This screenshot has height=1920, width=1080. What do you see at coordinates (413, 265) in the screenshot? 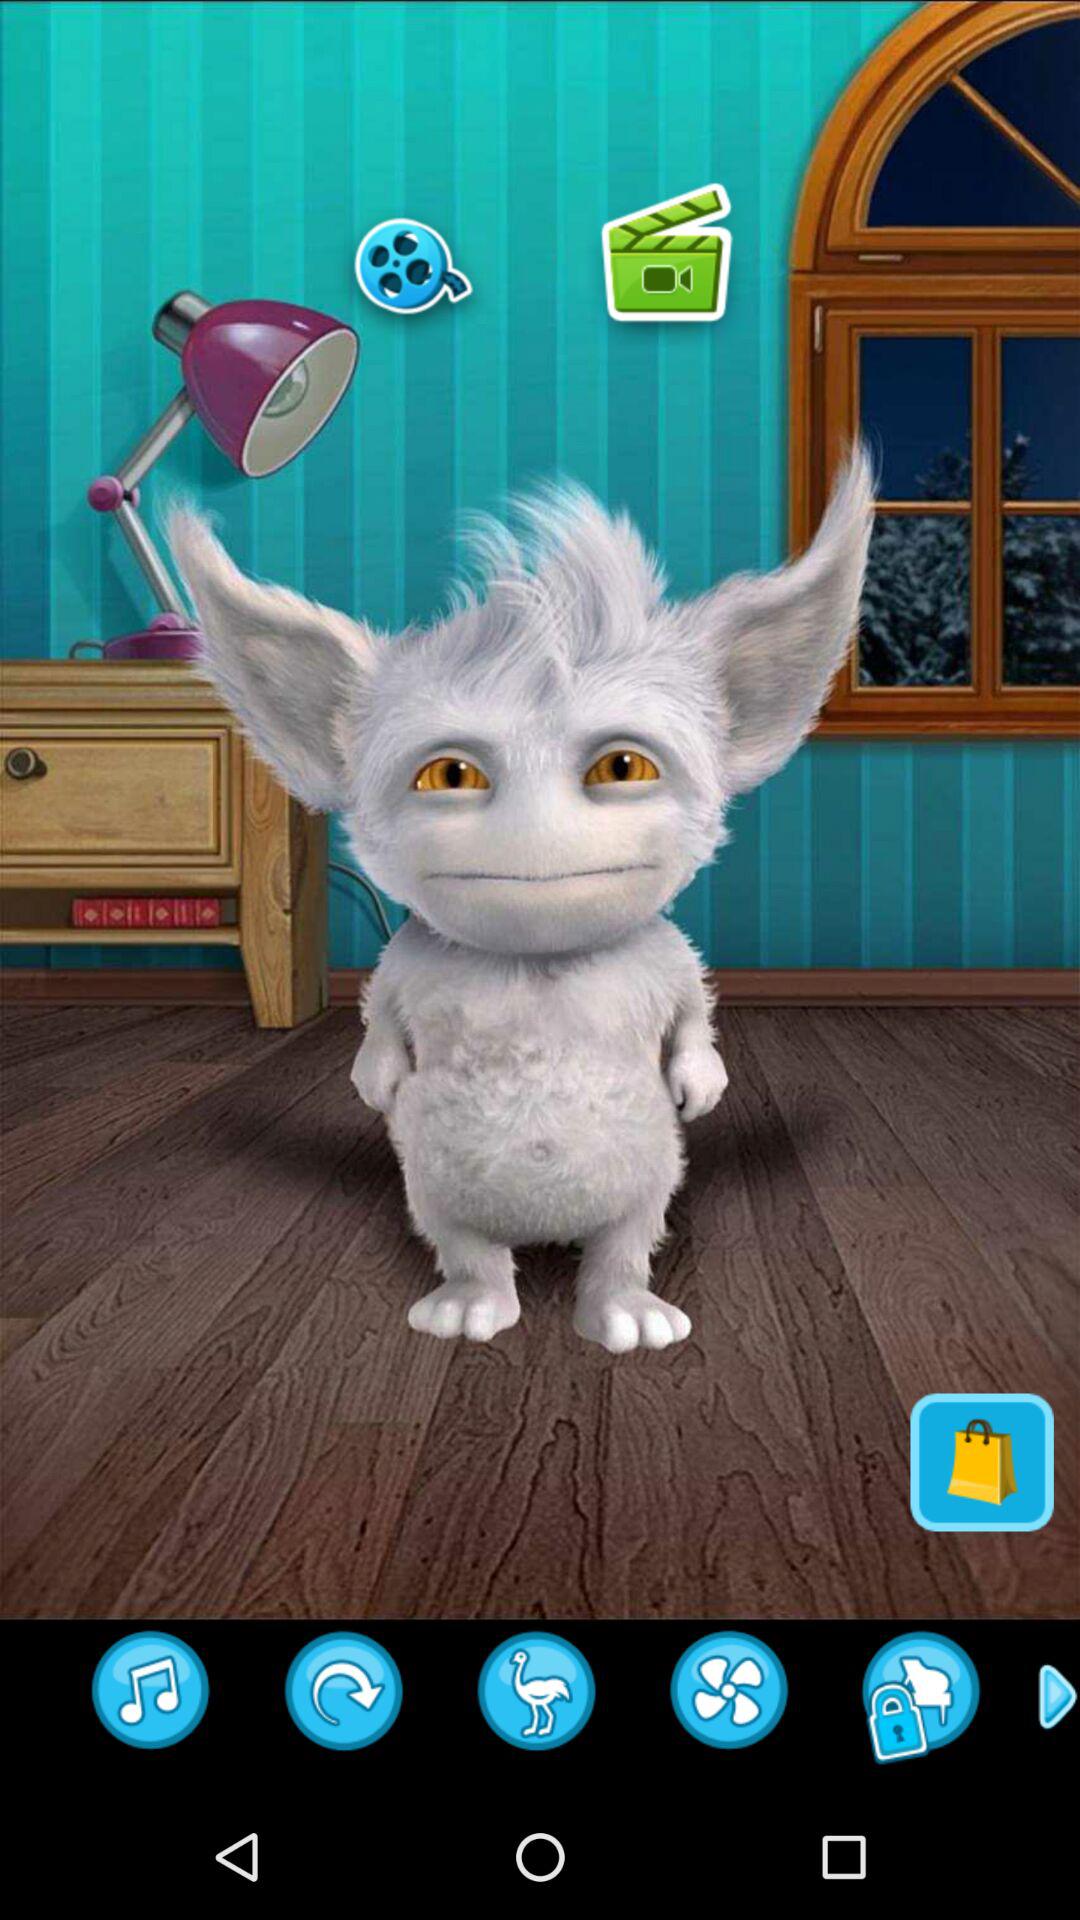
I see `select photo-reel option` at bounding box center [413, 265].